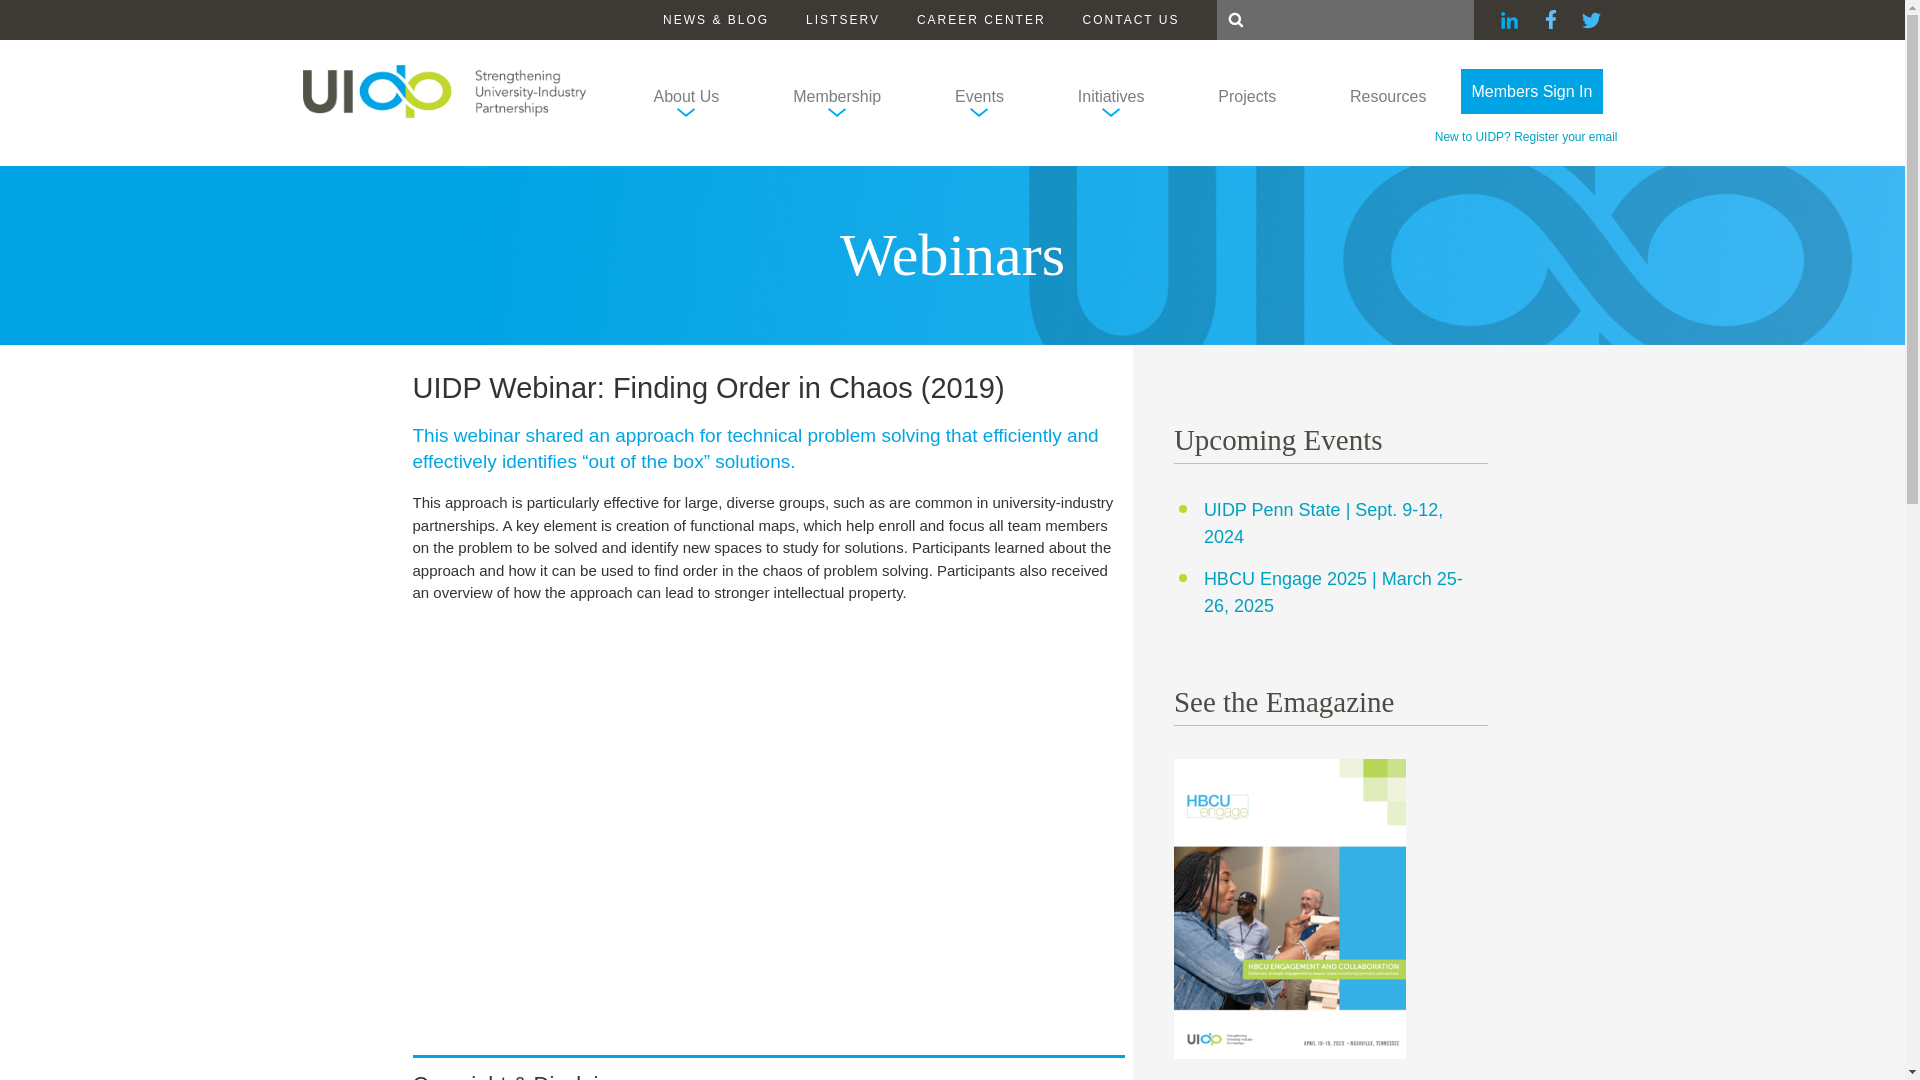 The height and width of the screenshot is (1080, 1920). I want to click on Membership, so click(836, 102).